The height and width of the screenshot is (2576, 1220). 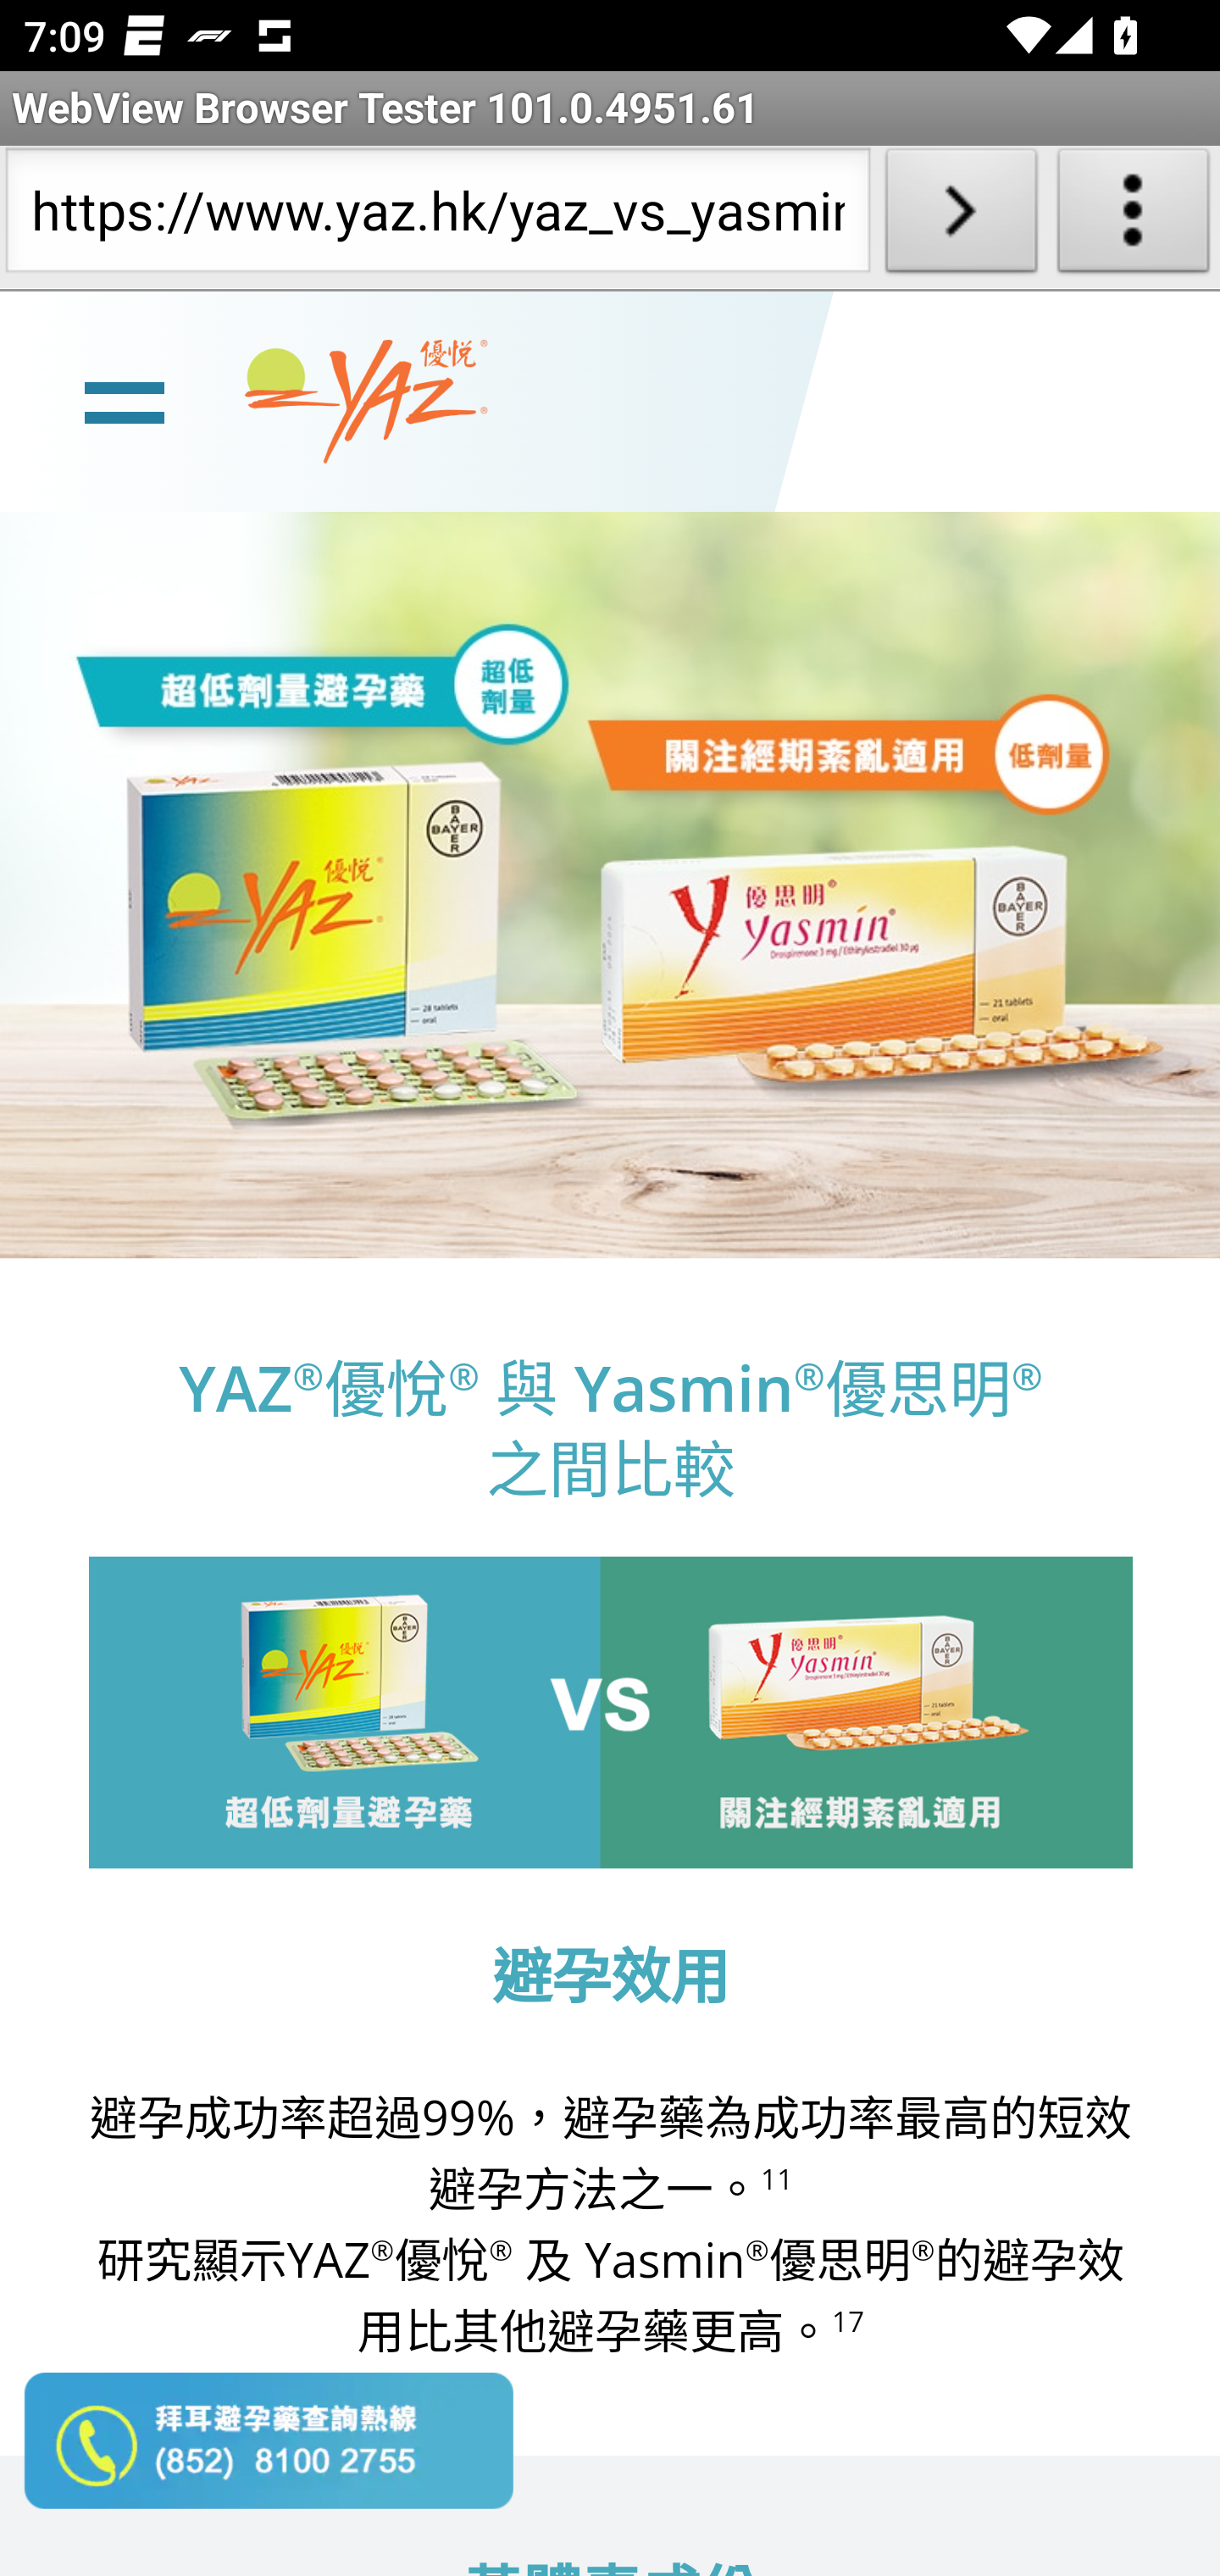 I want to click on Load URL, so click(x=961, y=217).